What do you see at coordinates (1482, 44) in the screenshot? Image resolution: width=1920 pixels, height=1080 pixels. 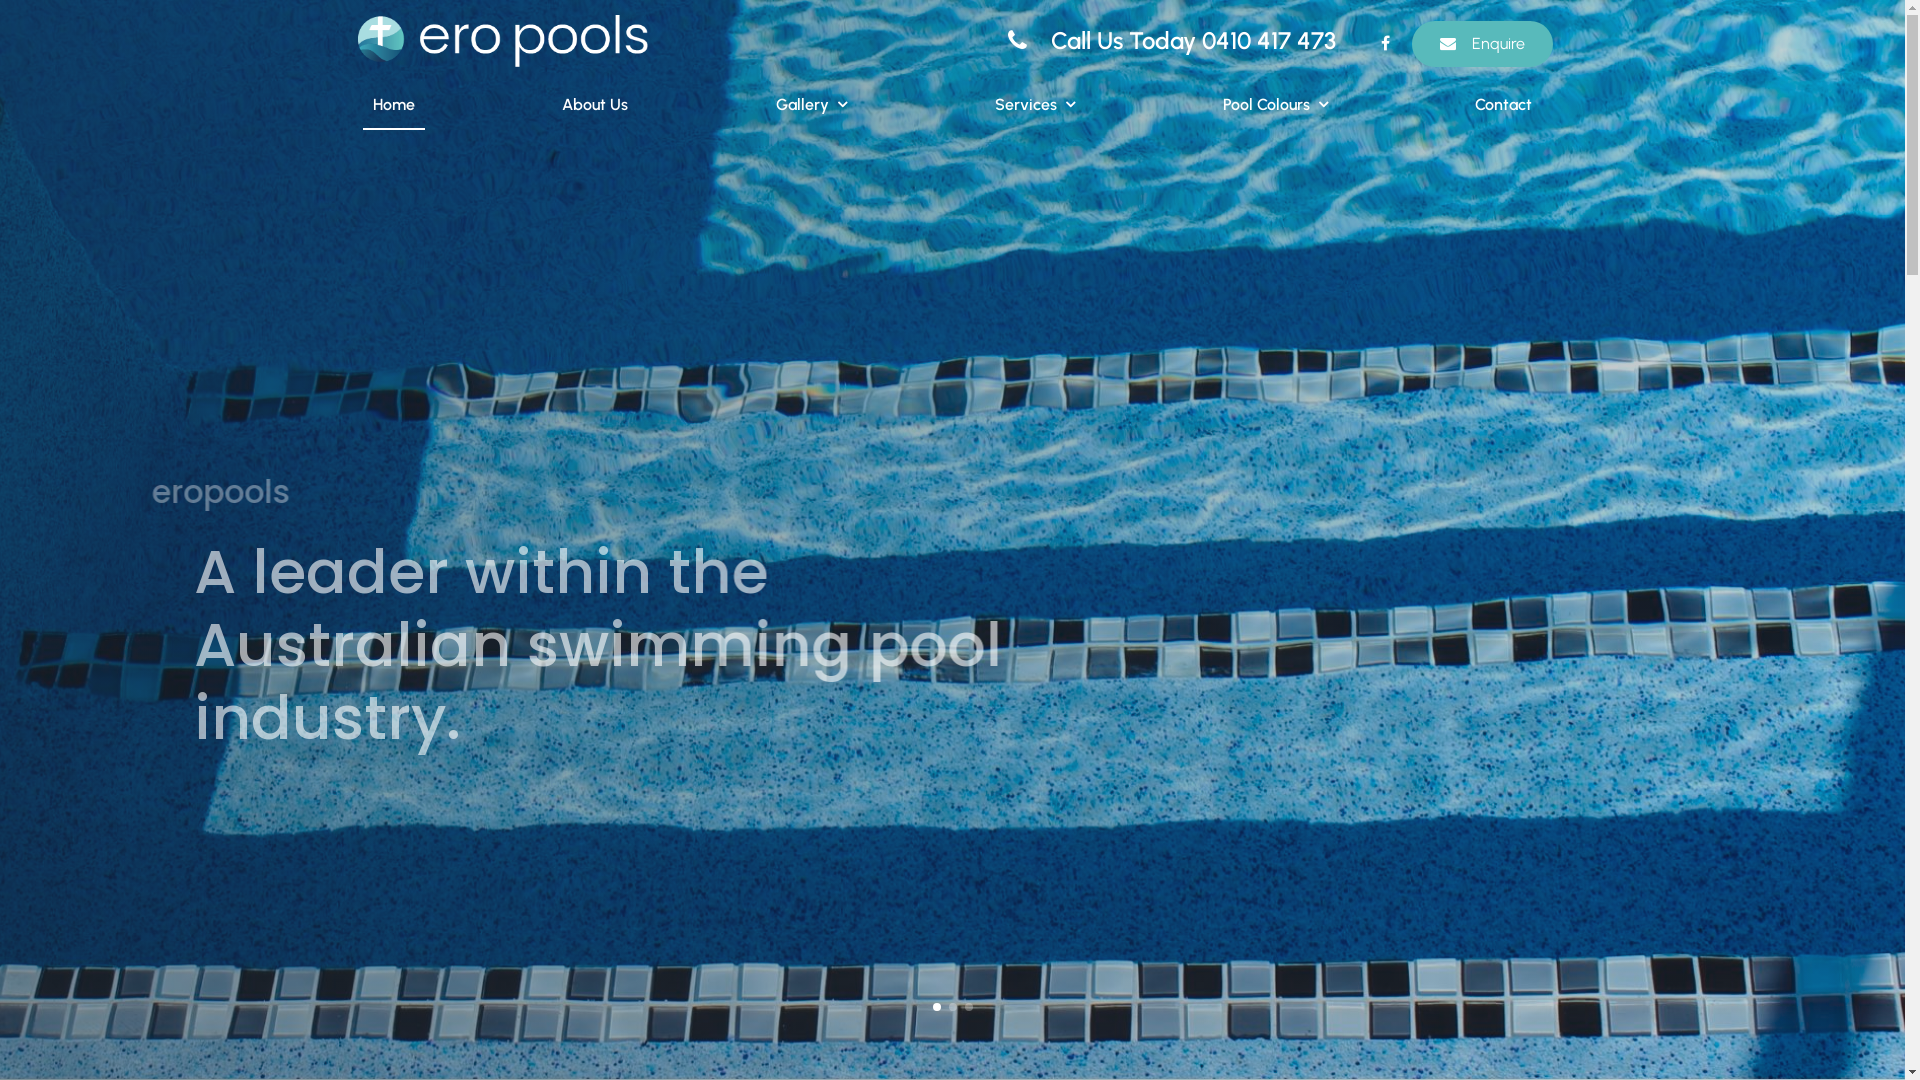 I see `Enquire` at bounding box center [1482, 44].